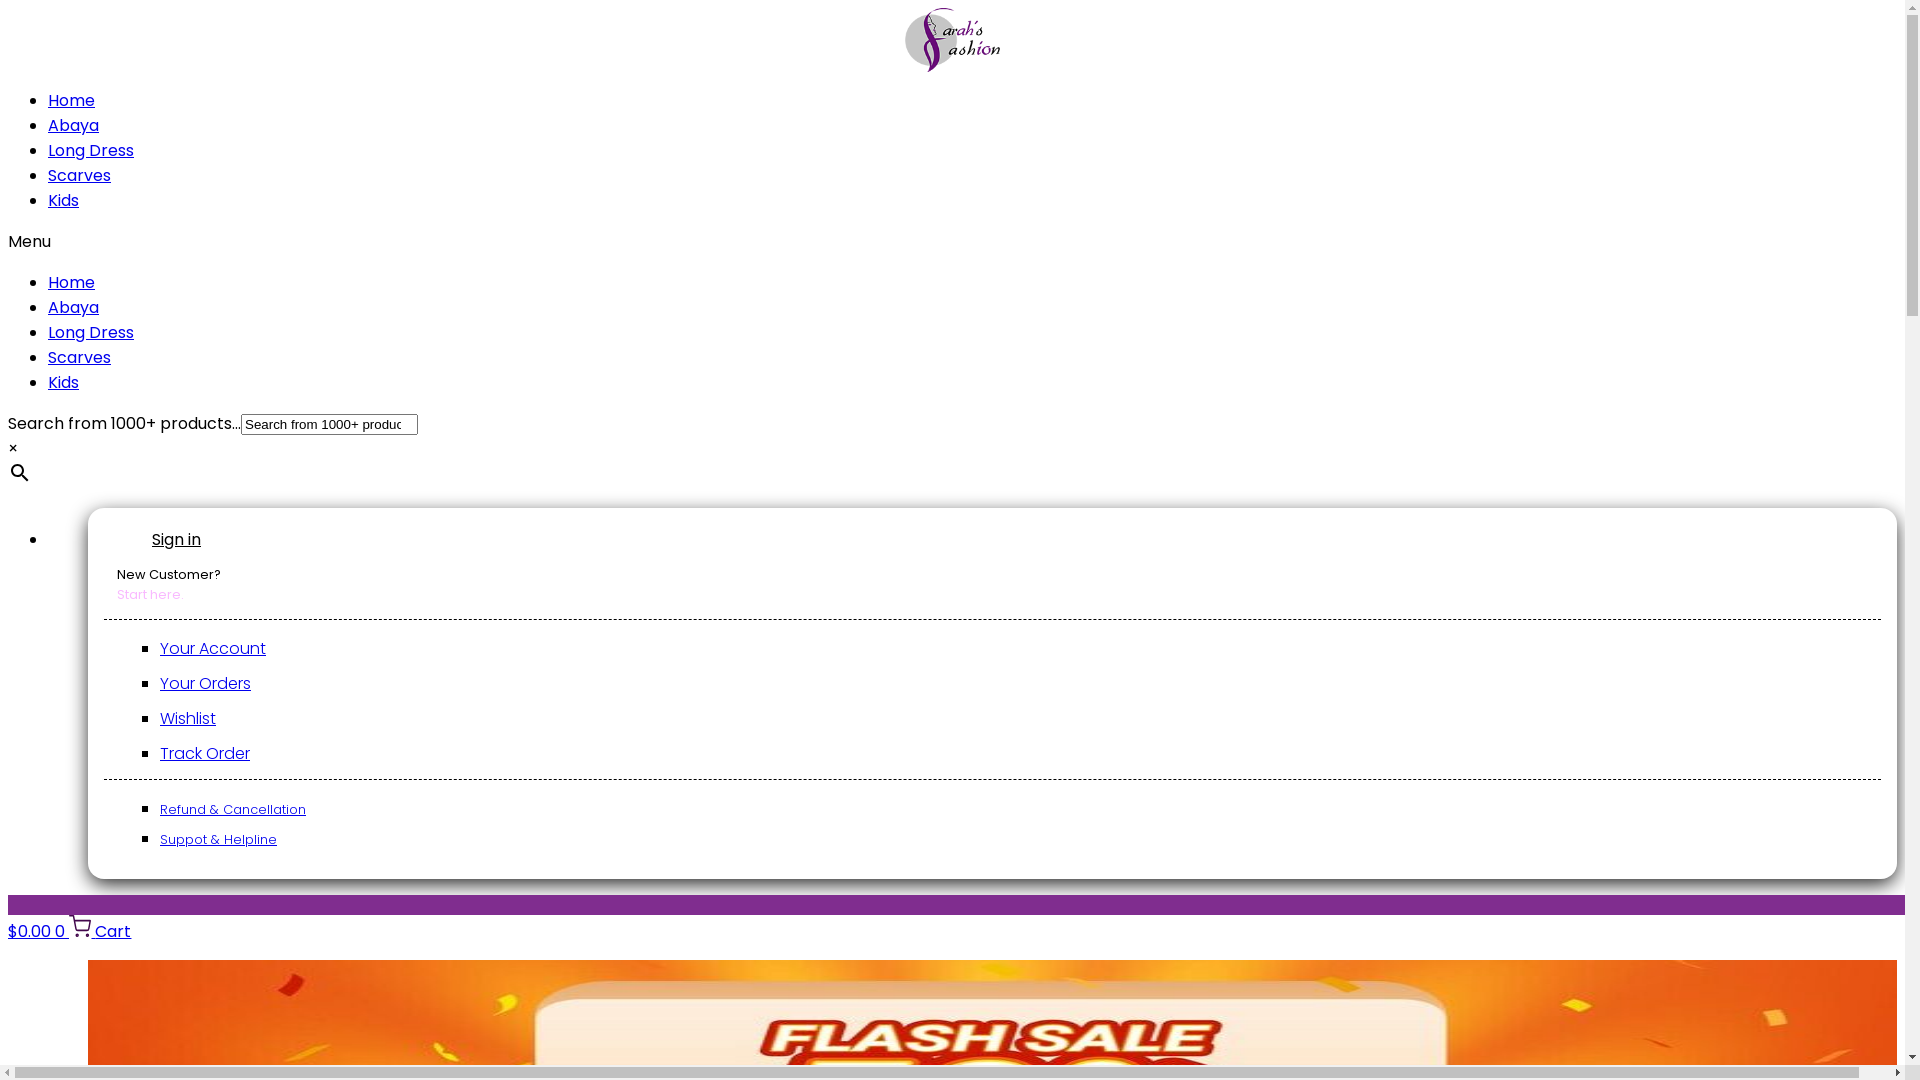  Describe the element at coordinates (74, 308) in the screenshot. I see `Abaya` at that location.